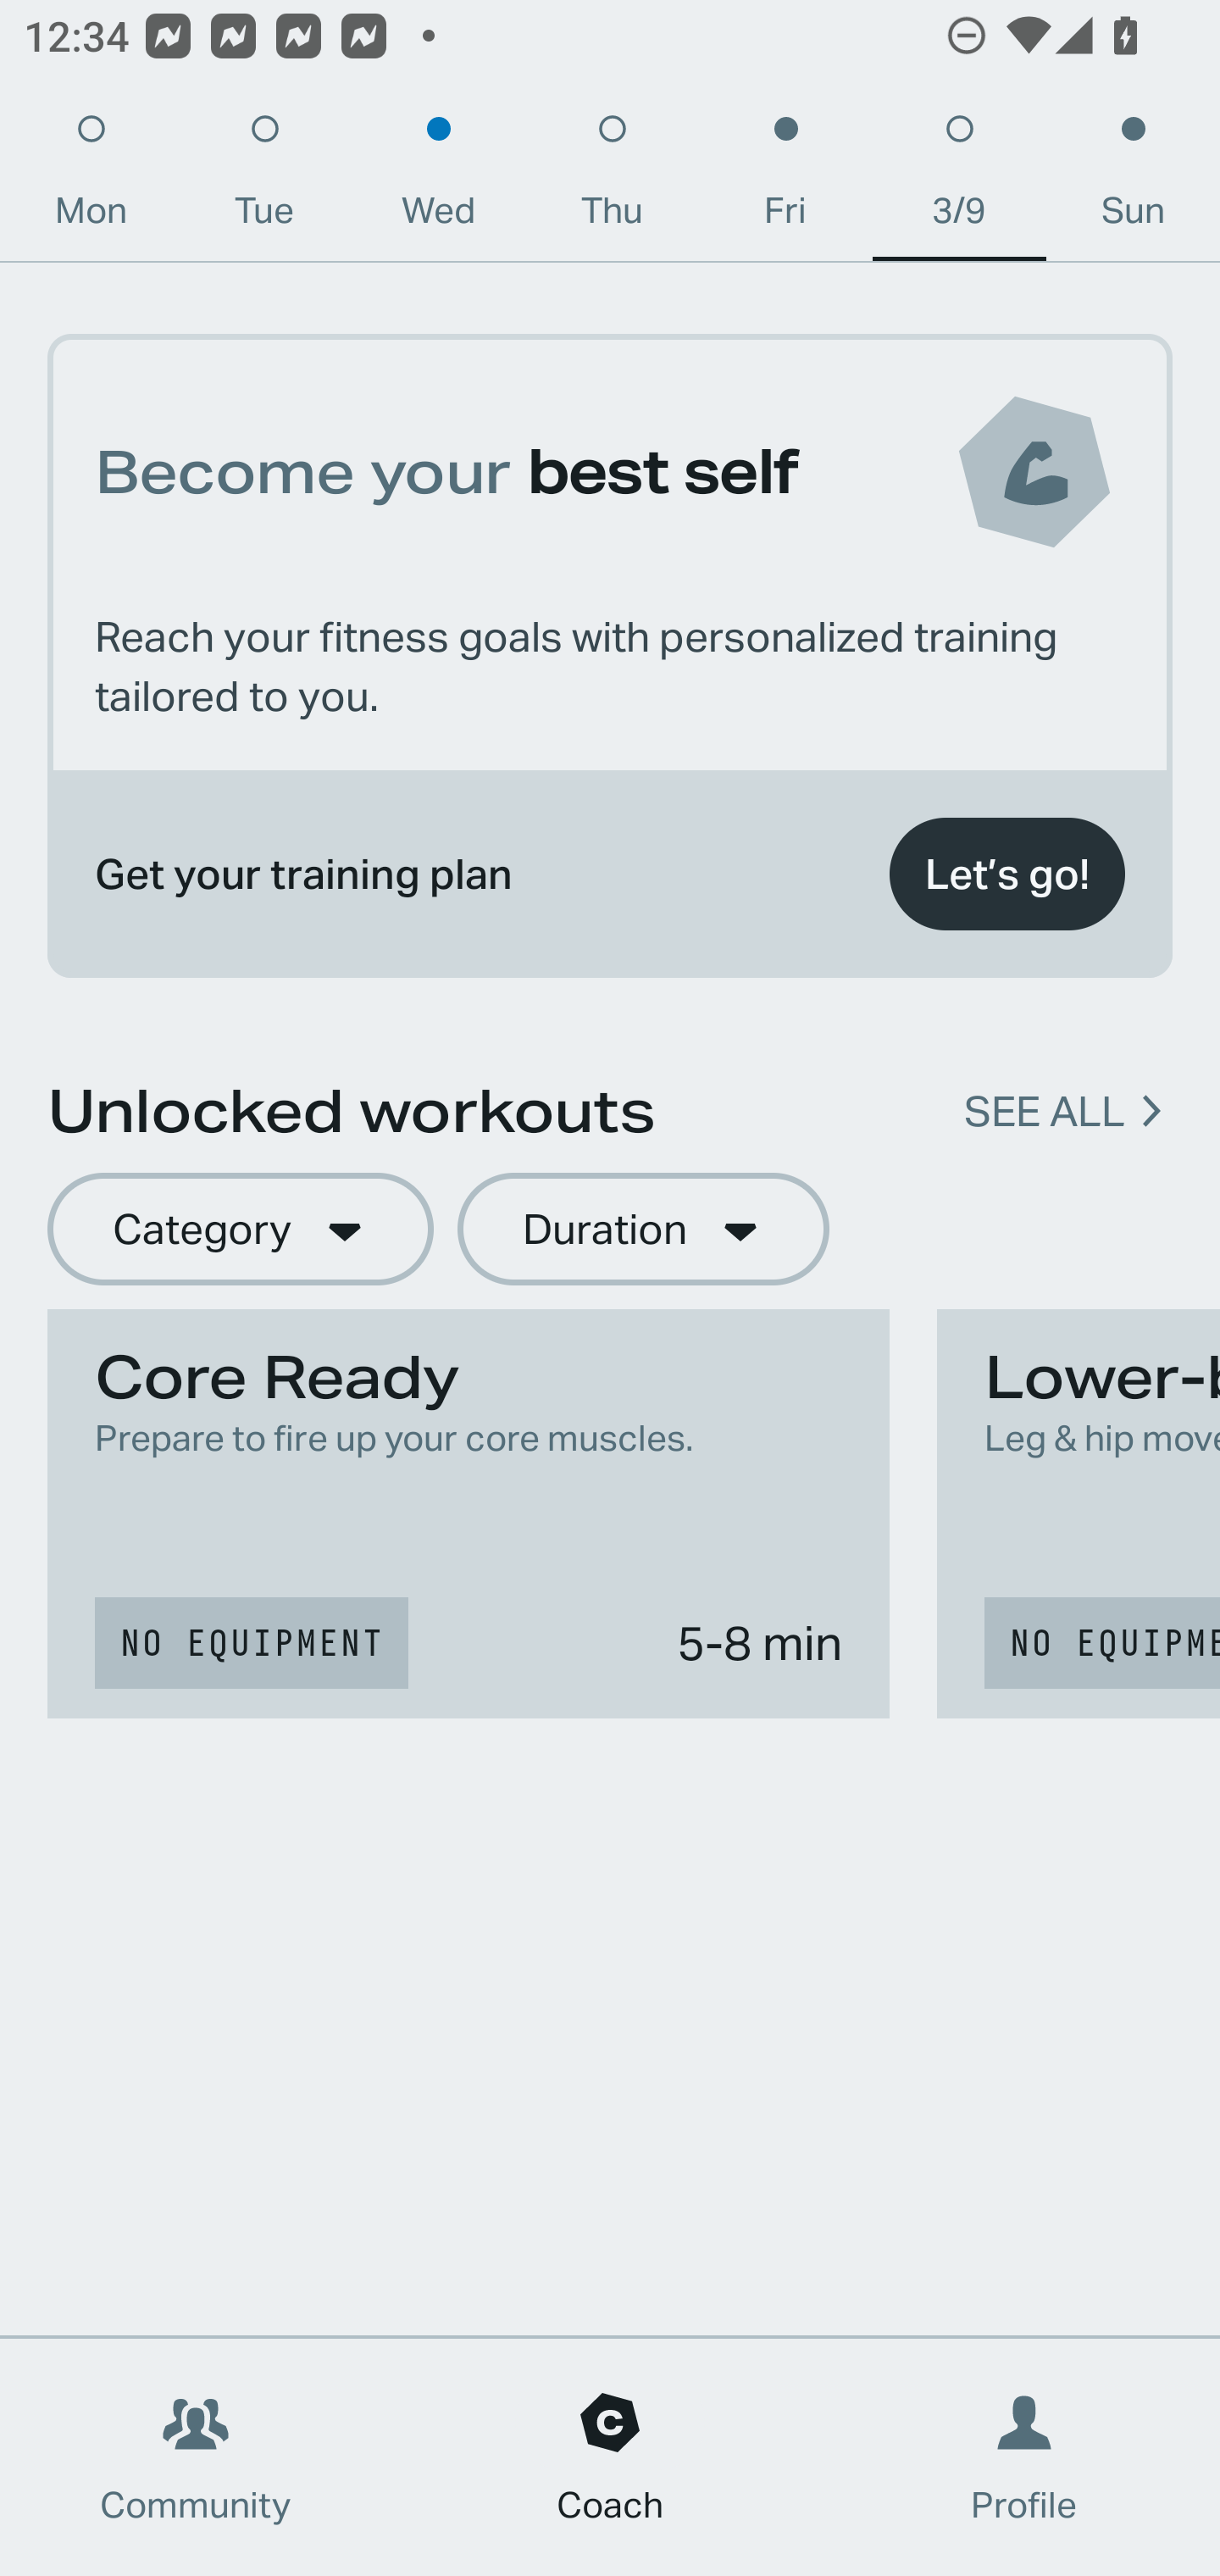 The image size is (1220, 2576). What do you see at coordinates (264, 178) in the screenshot?
I see `Tue` at bounding box center [264, 178].